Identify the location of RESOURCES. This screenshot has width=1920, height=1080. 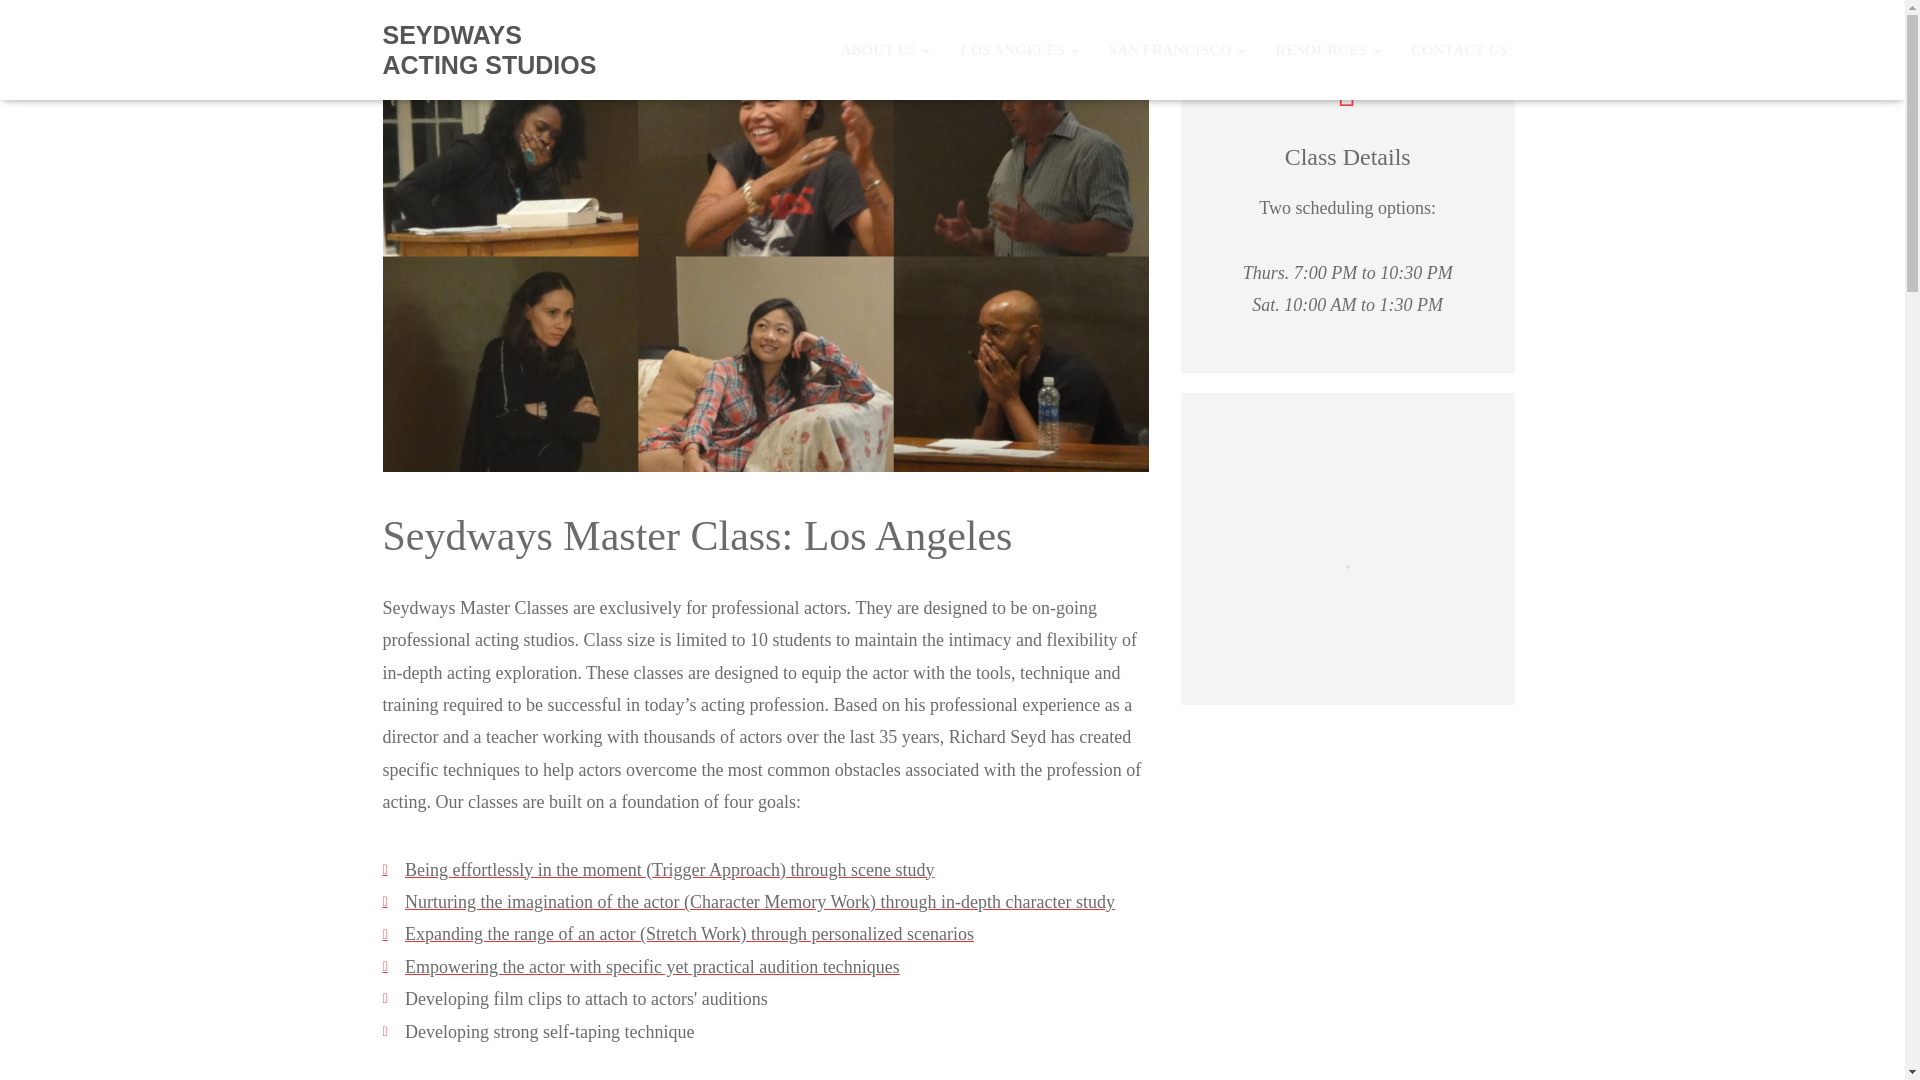
(1327, 49).